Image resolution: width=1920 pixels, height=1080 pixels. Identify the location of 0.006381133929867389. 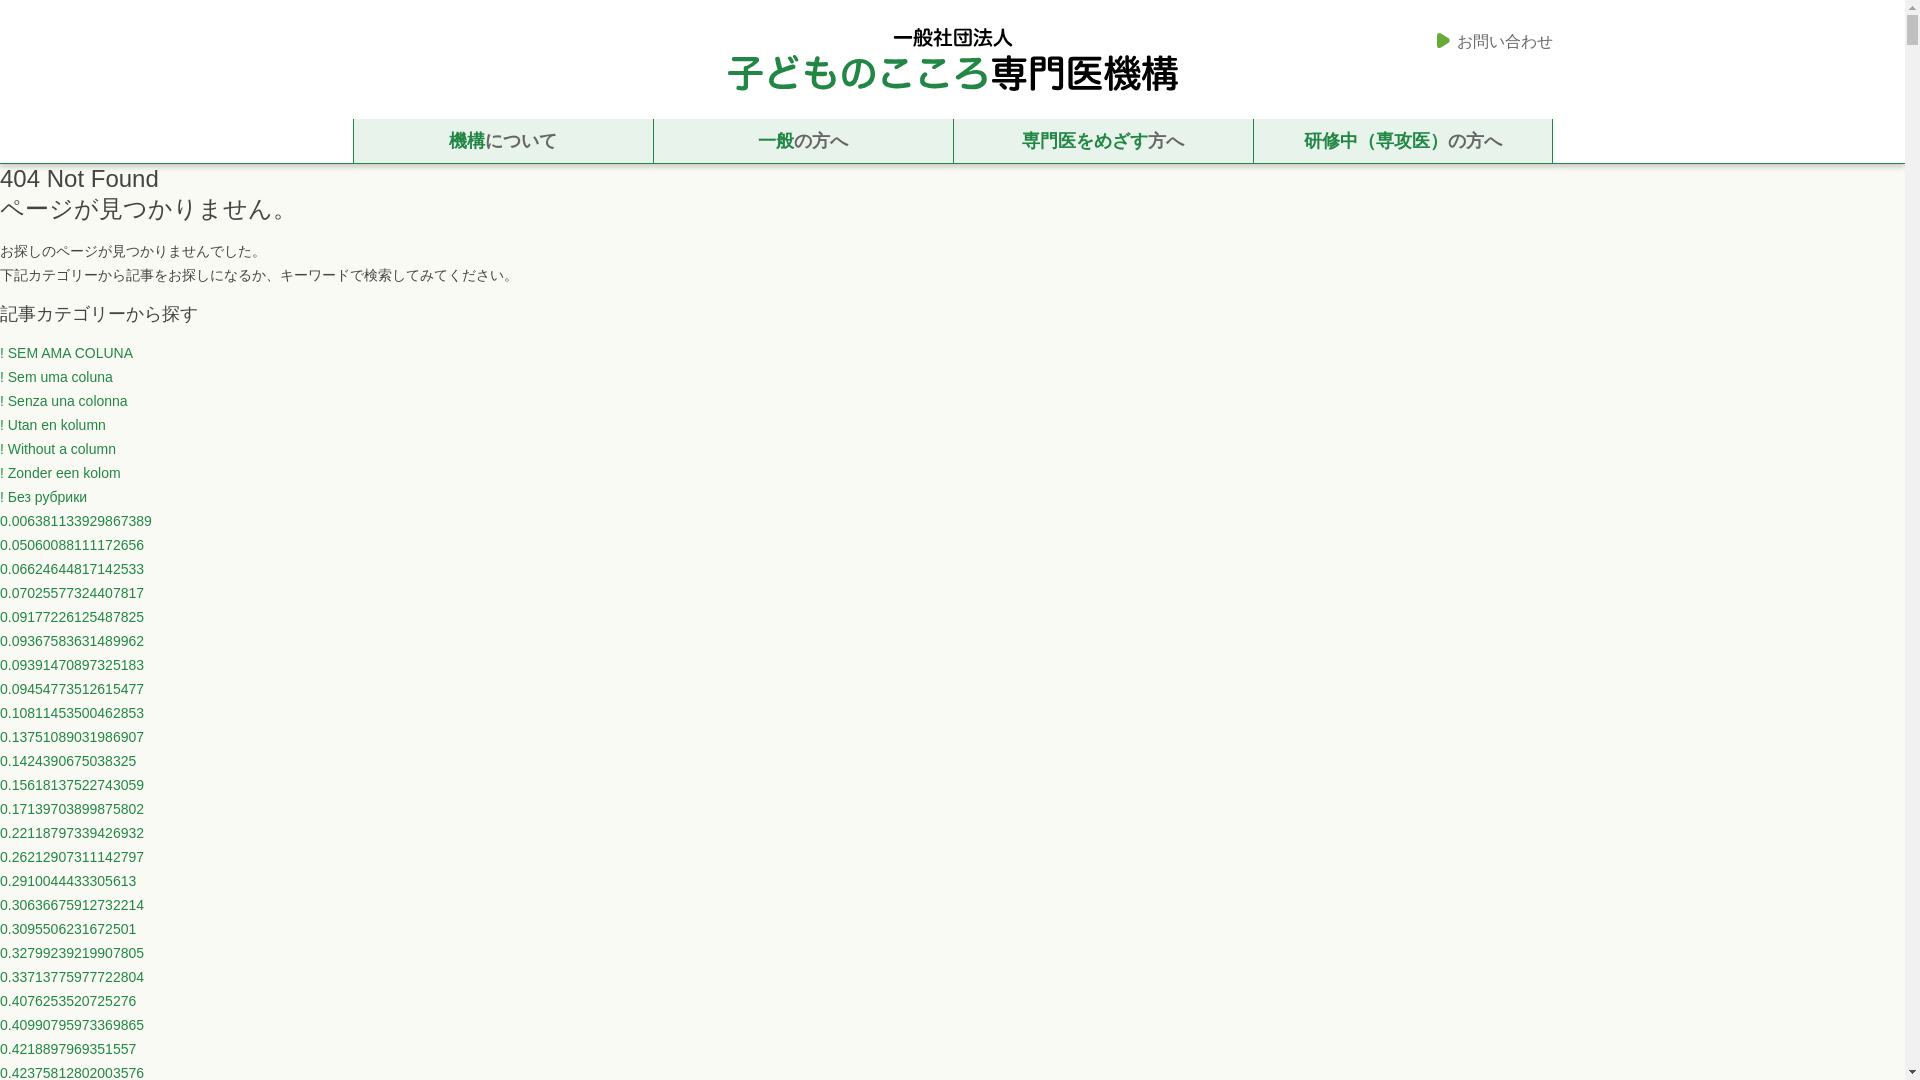
(76, 521).